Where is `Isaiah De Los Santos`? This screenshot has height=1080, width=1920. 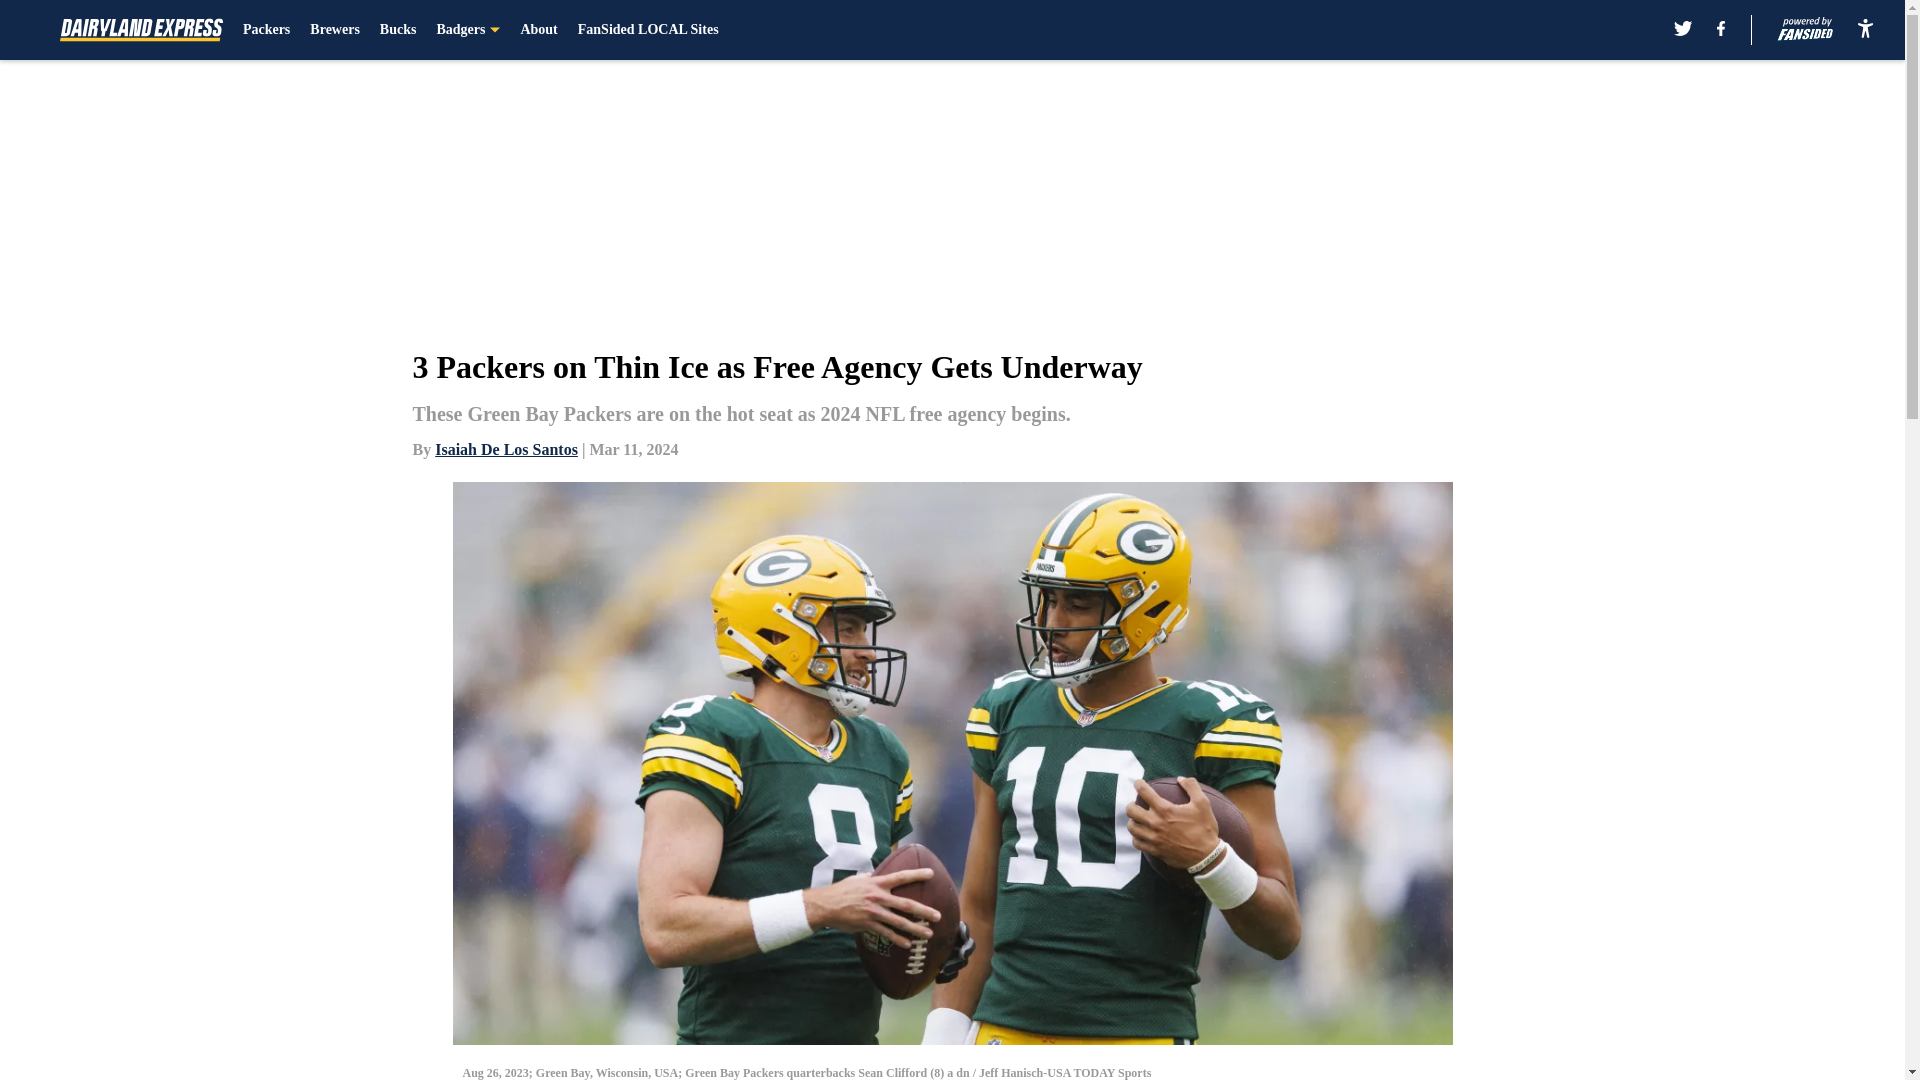
Isaiah De Los Santos is located at coordinates (506, 448).